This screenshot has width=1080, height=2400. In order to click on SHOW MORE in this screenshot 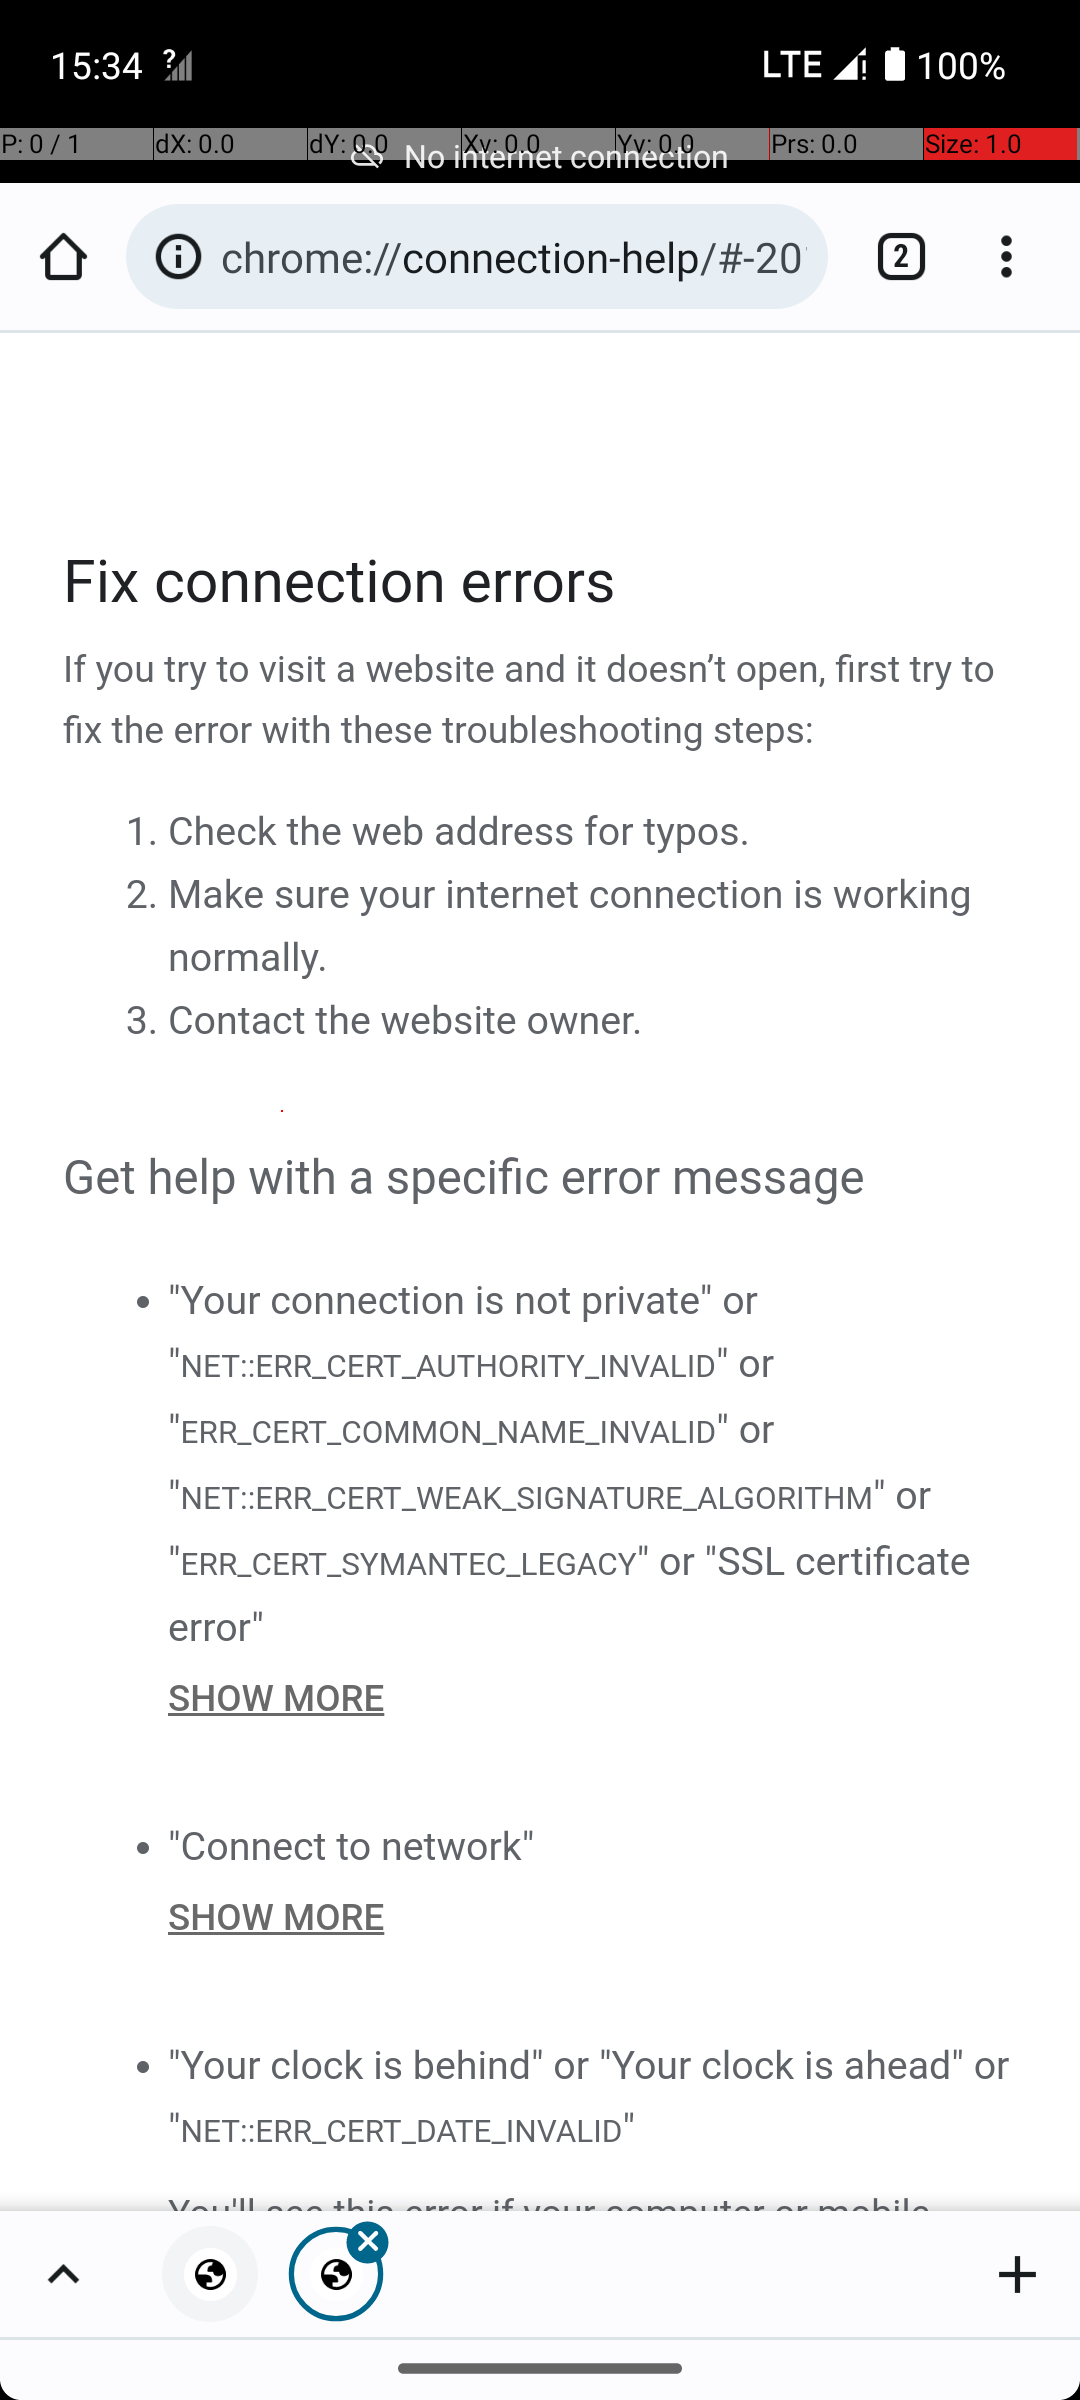, I will do `click(594, 1698)`.